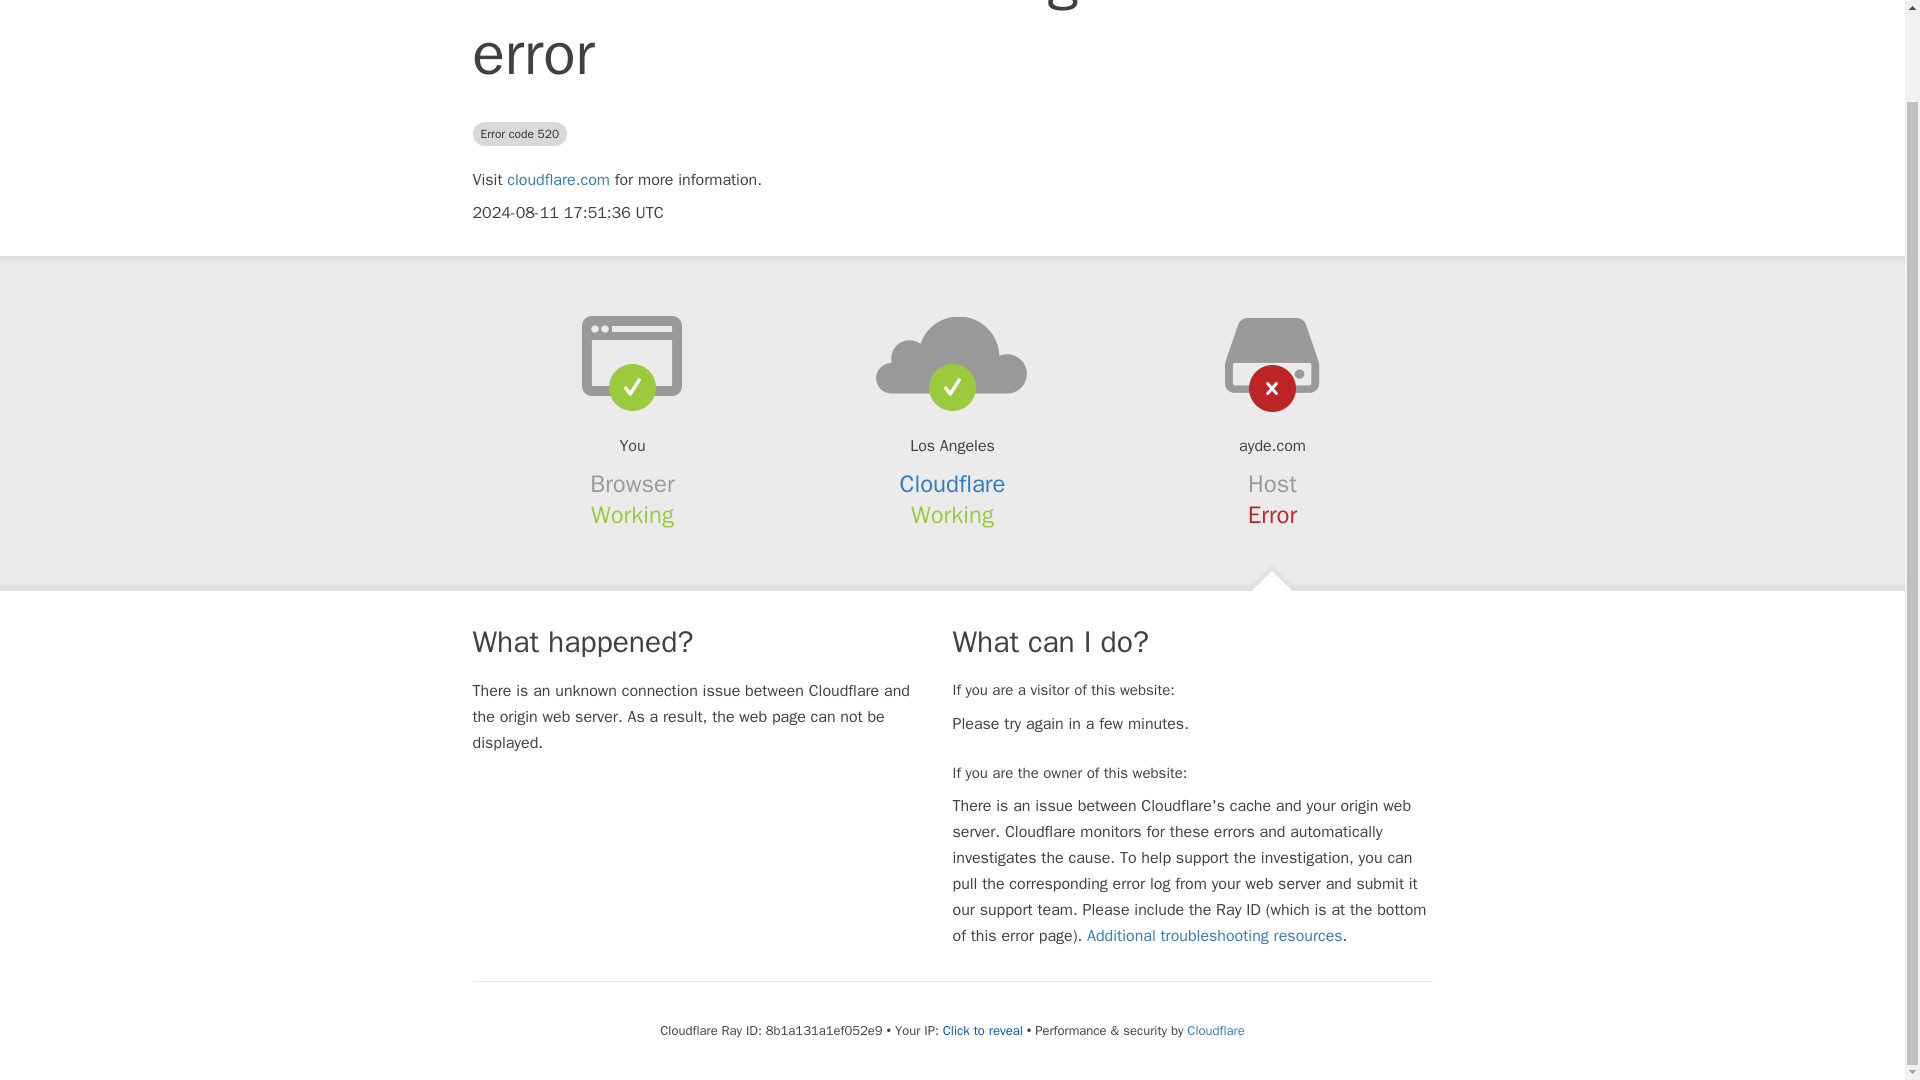 This screenshot has width=1920, height=1080. What do you see at coordinates (1214, 936) in the screenshot?
I see `Additional troubleshooting resources` at bounding box center [1214, 936].